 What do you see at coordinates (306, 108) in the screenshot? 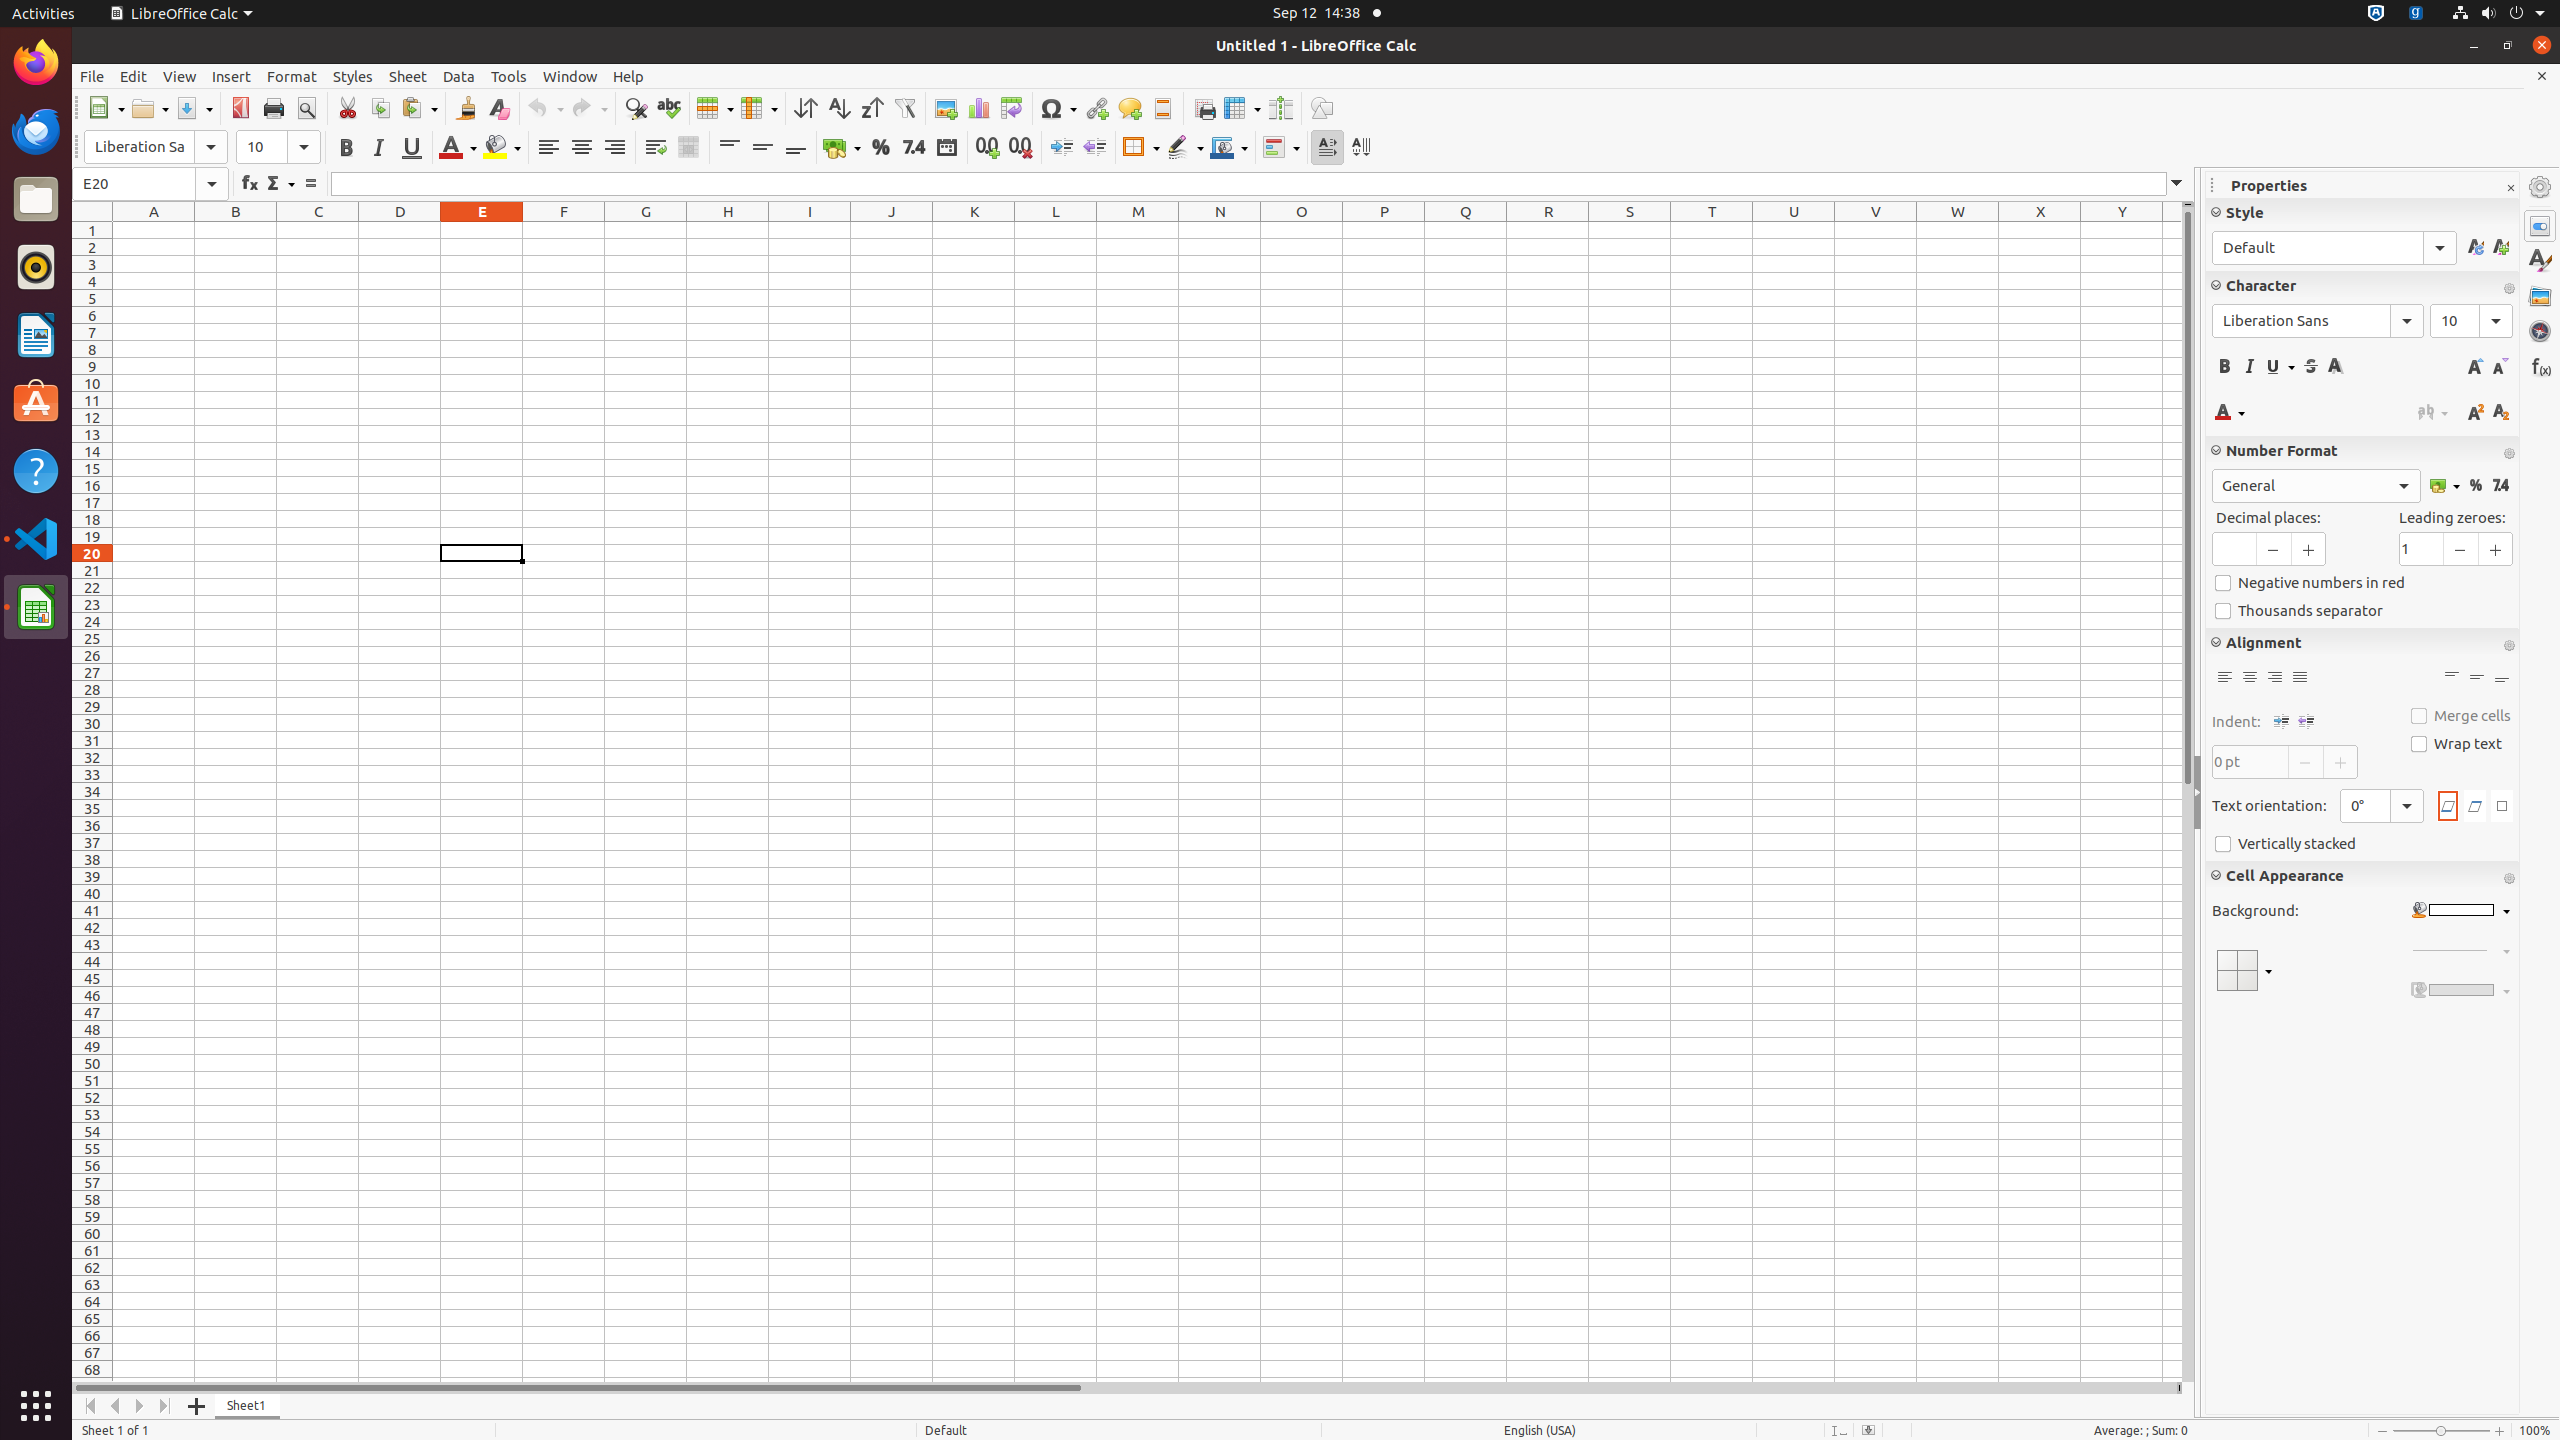
I see `Print Preview` at bounding box center [306, 108].